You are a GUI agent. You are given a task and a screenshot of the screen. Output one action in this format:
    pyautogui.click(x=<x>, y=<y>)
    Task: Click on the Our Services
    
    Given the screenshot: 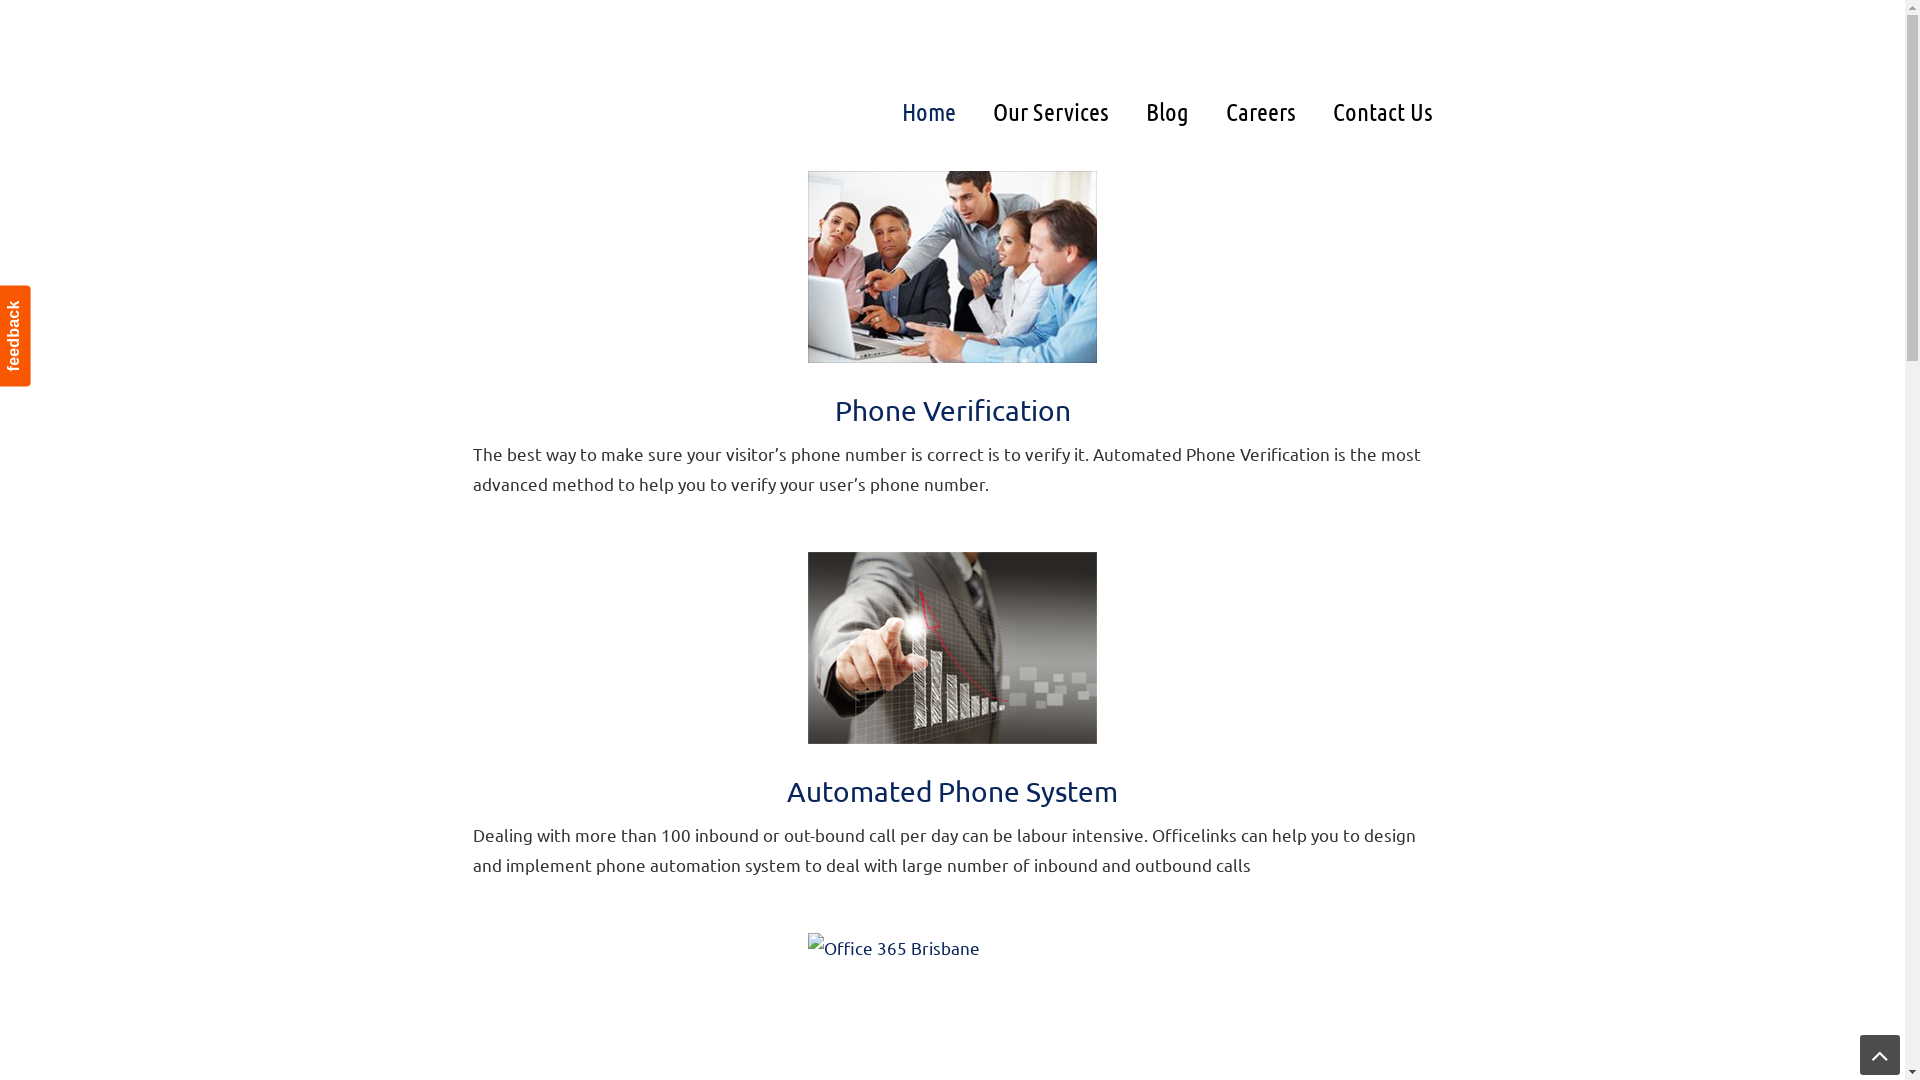 What is the action you would take?
    pyautogui.click(x=1050, y=111)
    